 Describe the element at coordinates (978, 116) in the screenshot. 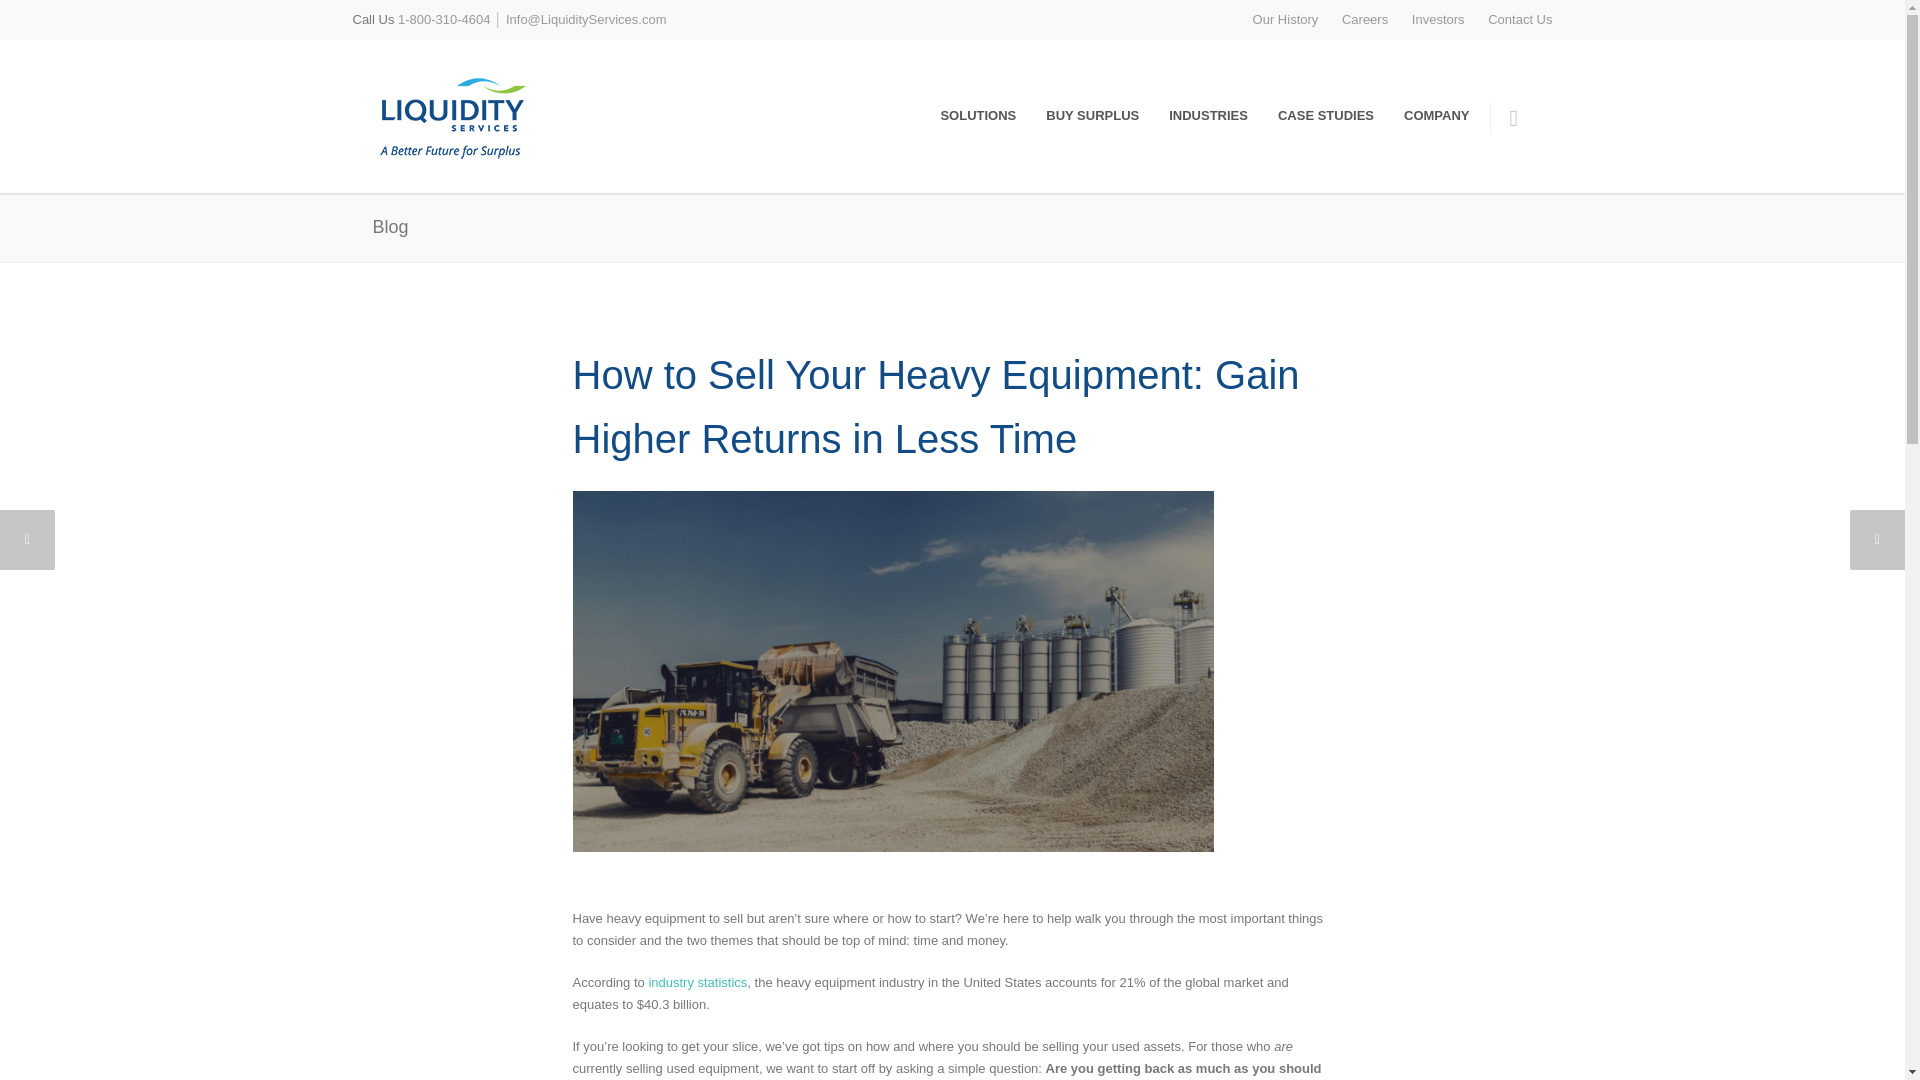

I see `SOLUTIONS` at that location.